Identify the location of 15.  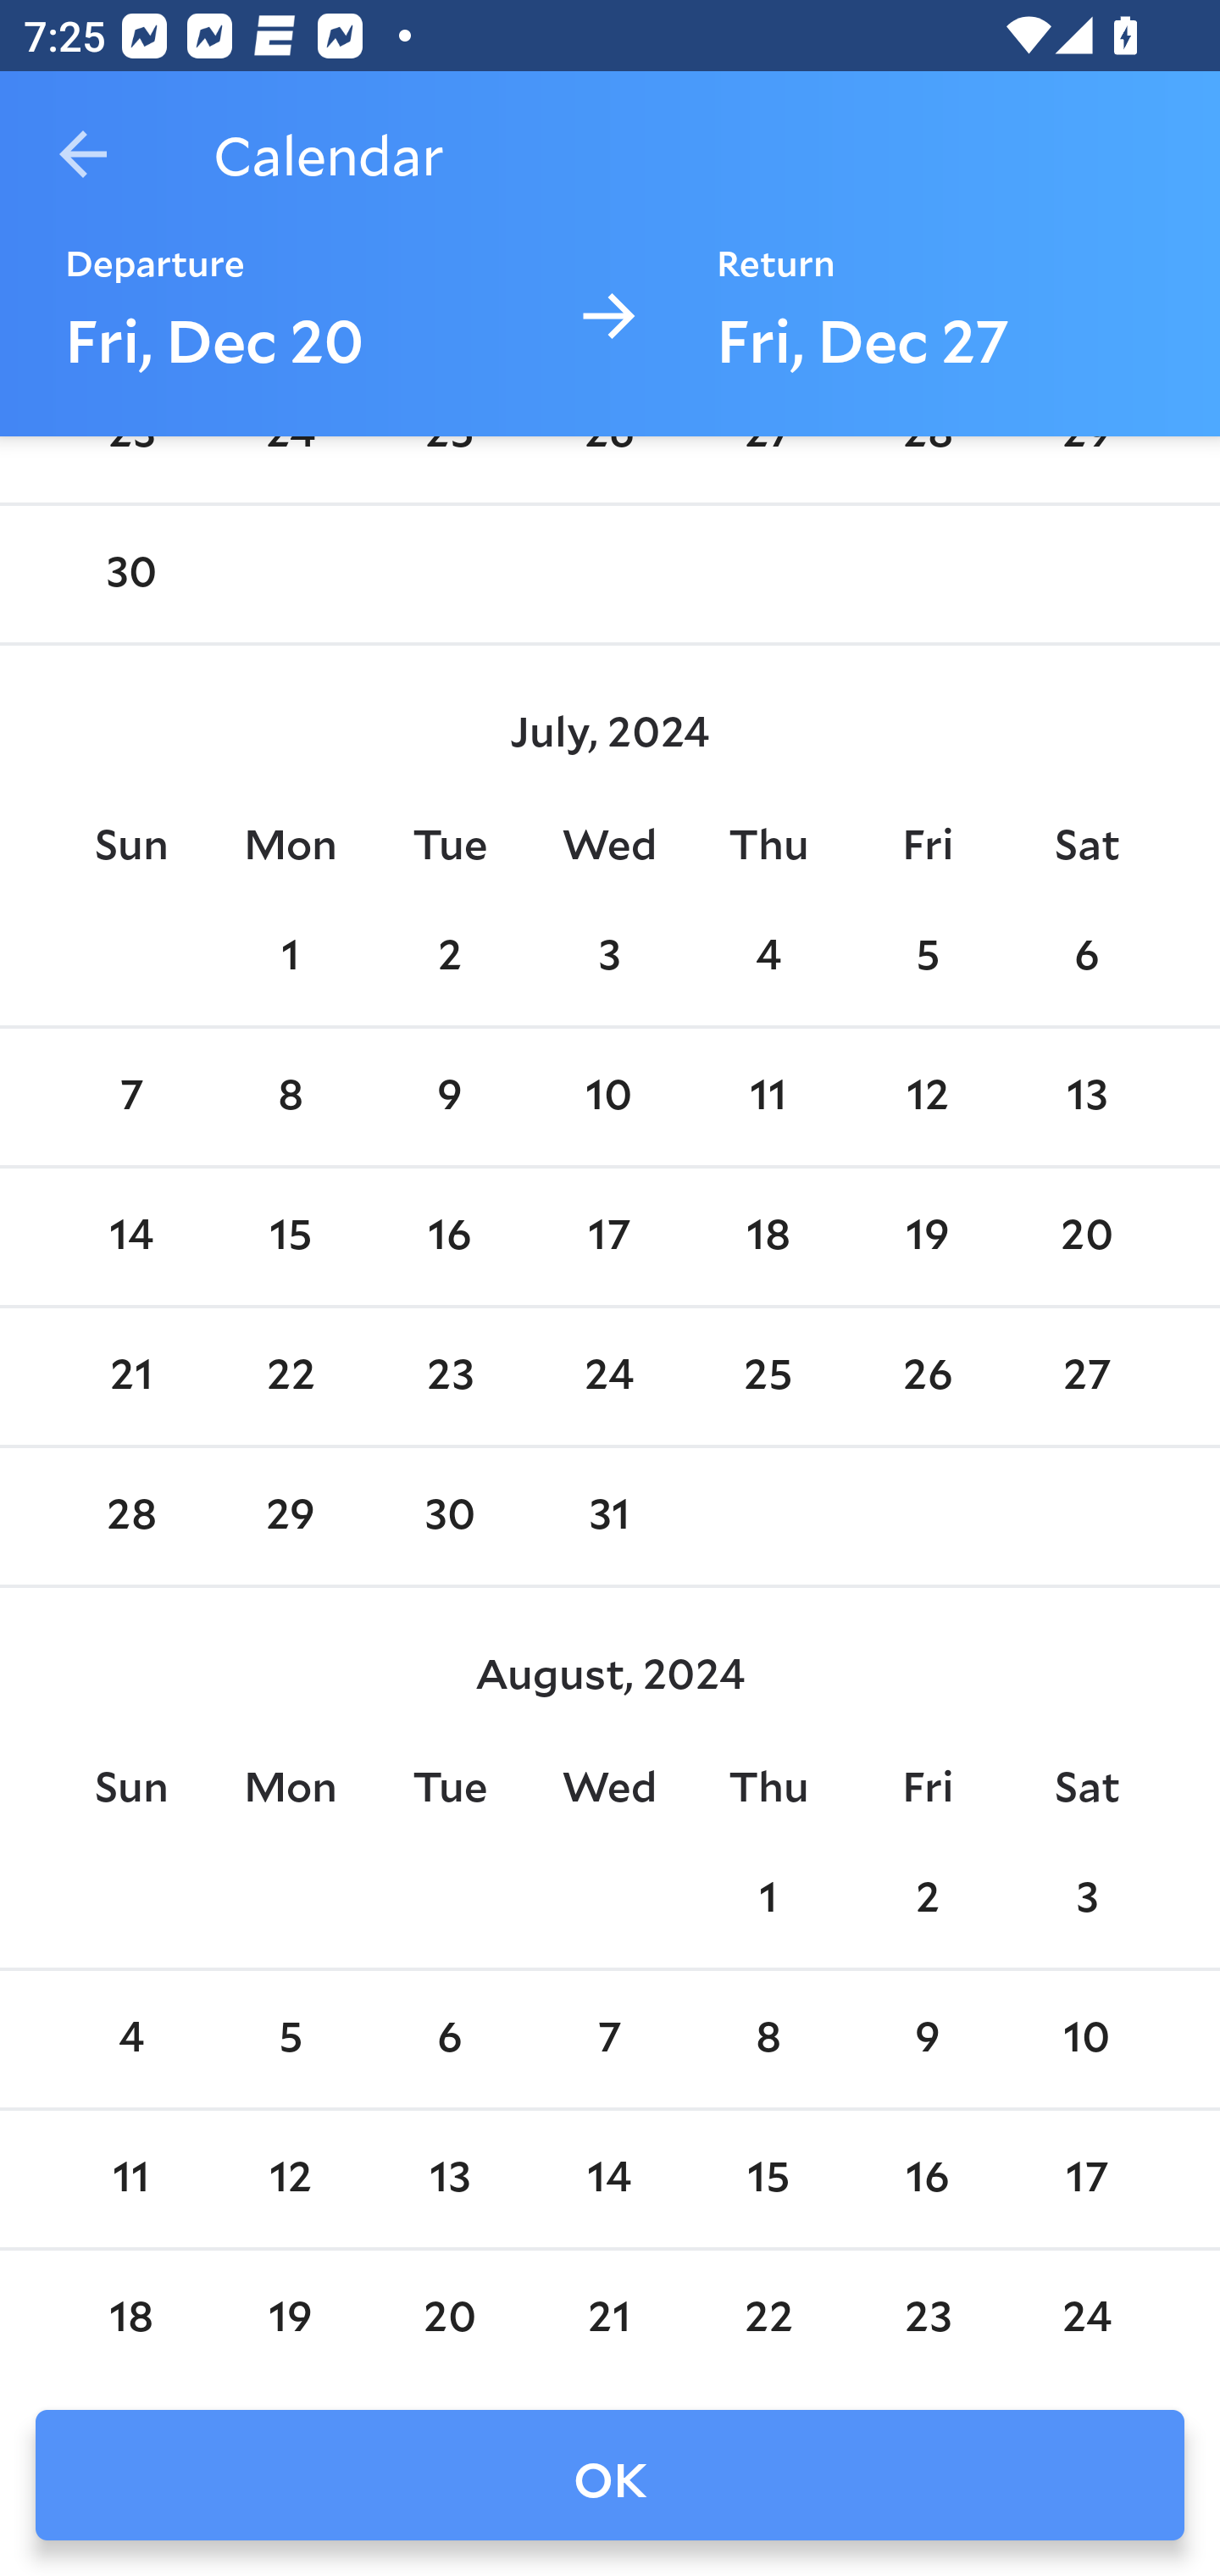
(768, 2179).